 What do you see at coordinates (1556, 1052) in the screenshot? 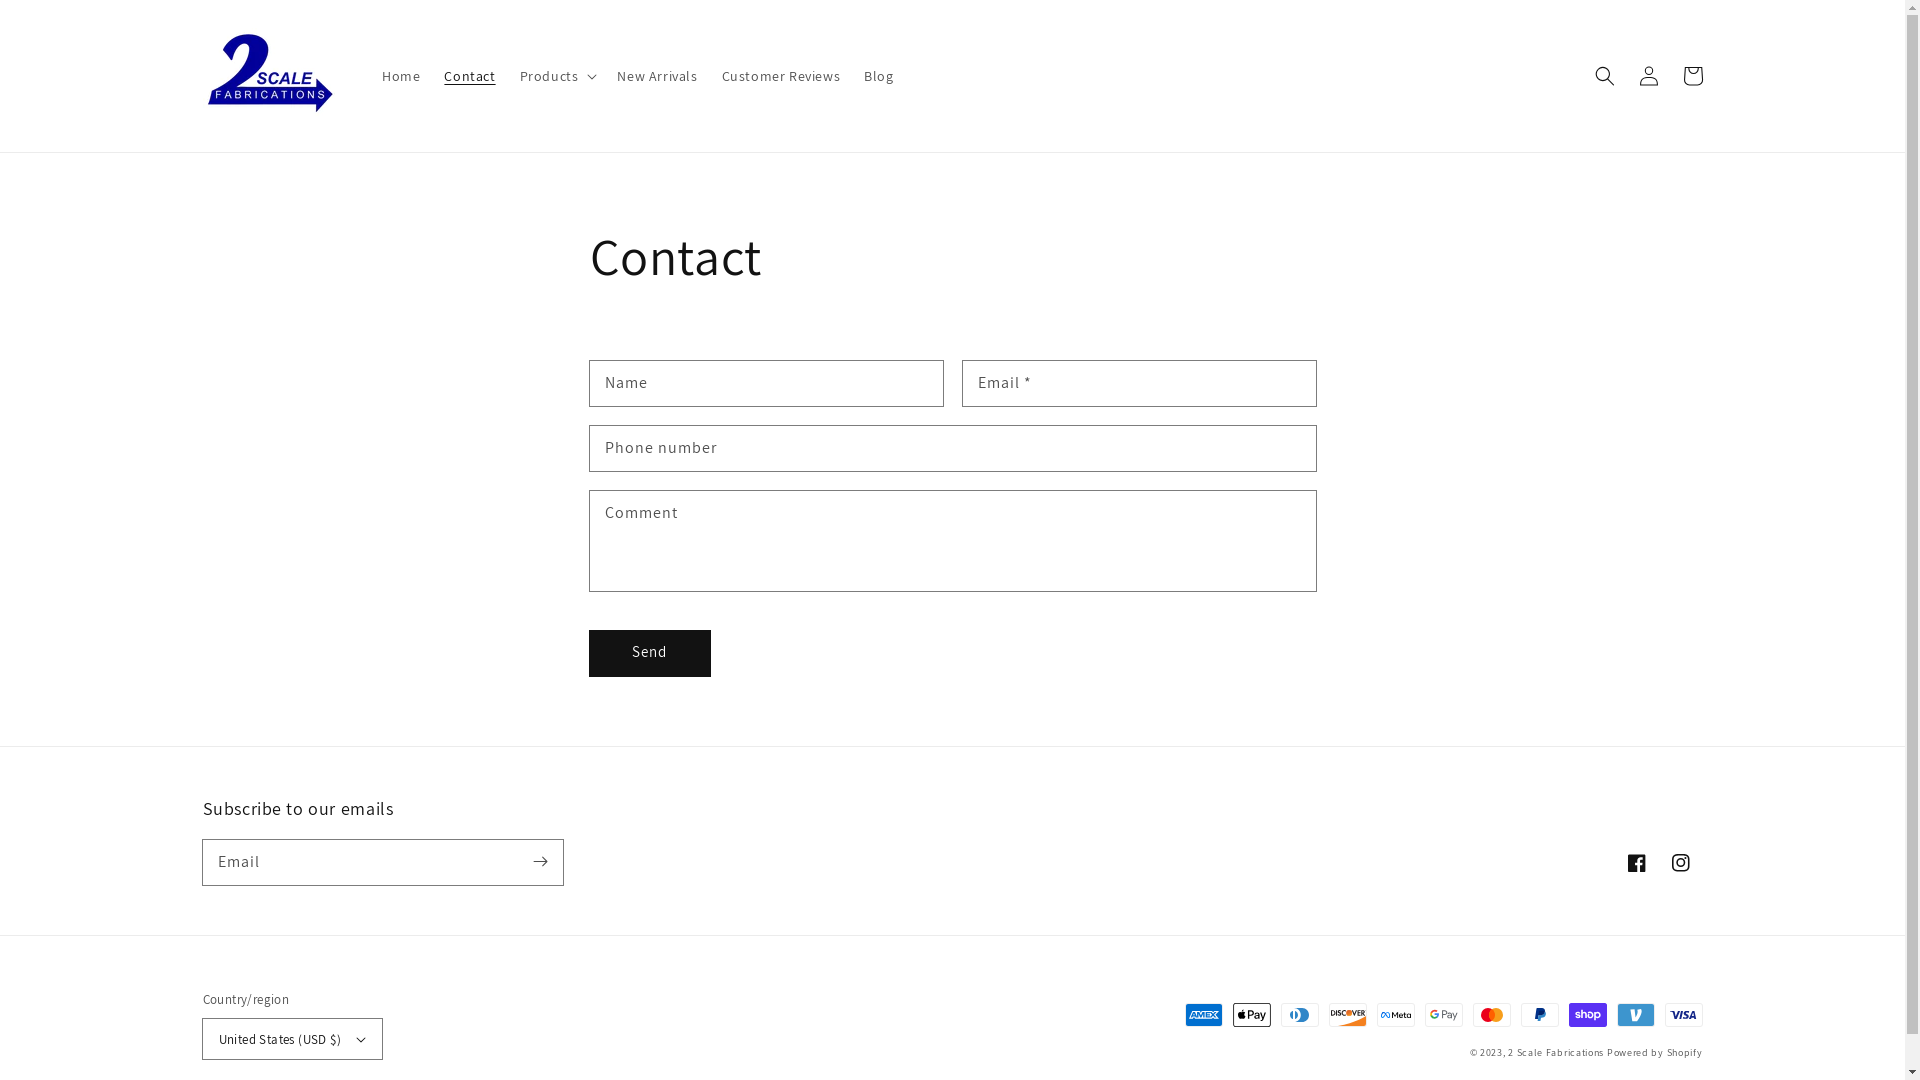
I see `2 Scale Fabrications` at bounding box center [1556, 1052].